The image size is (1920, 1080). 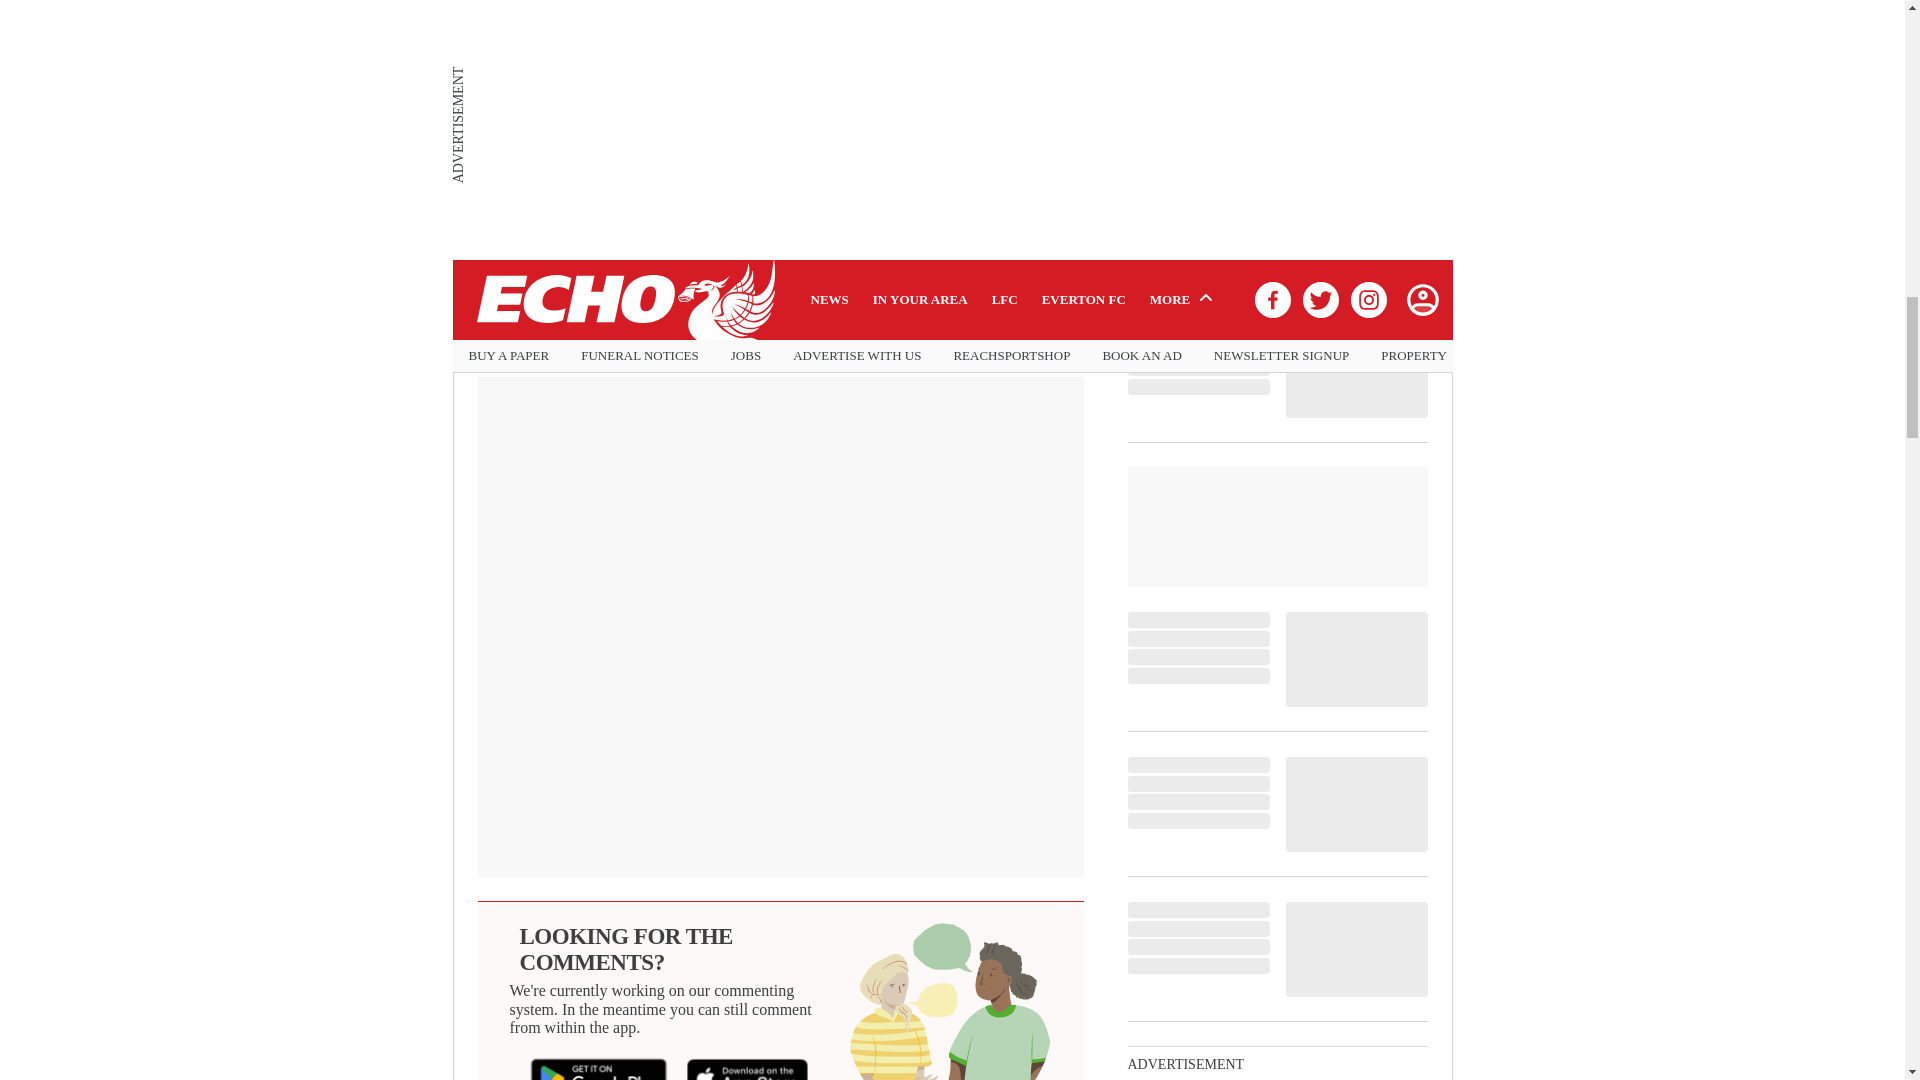 I want to click on Twitter, so click(x=703, y=333).